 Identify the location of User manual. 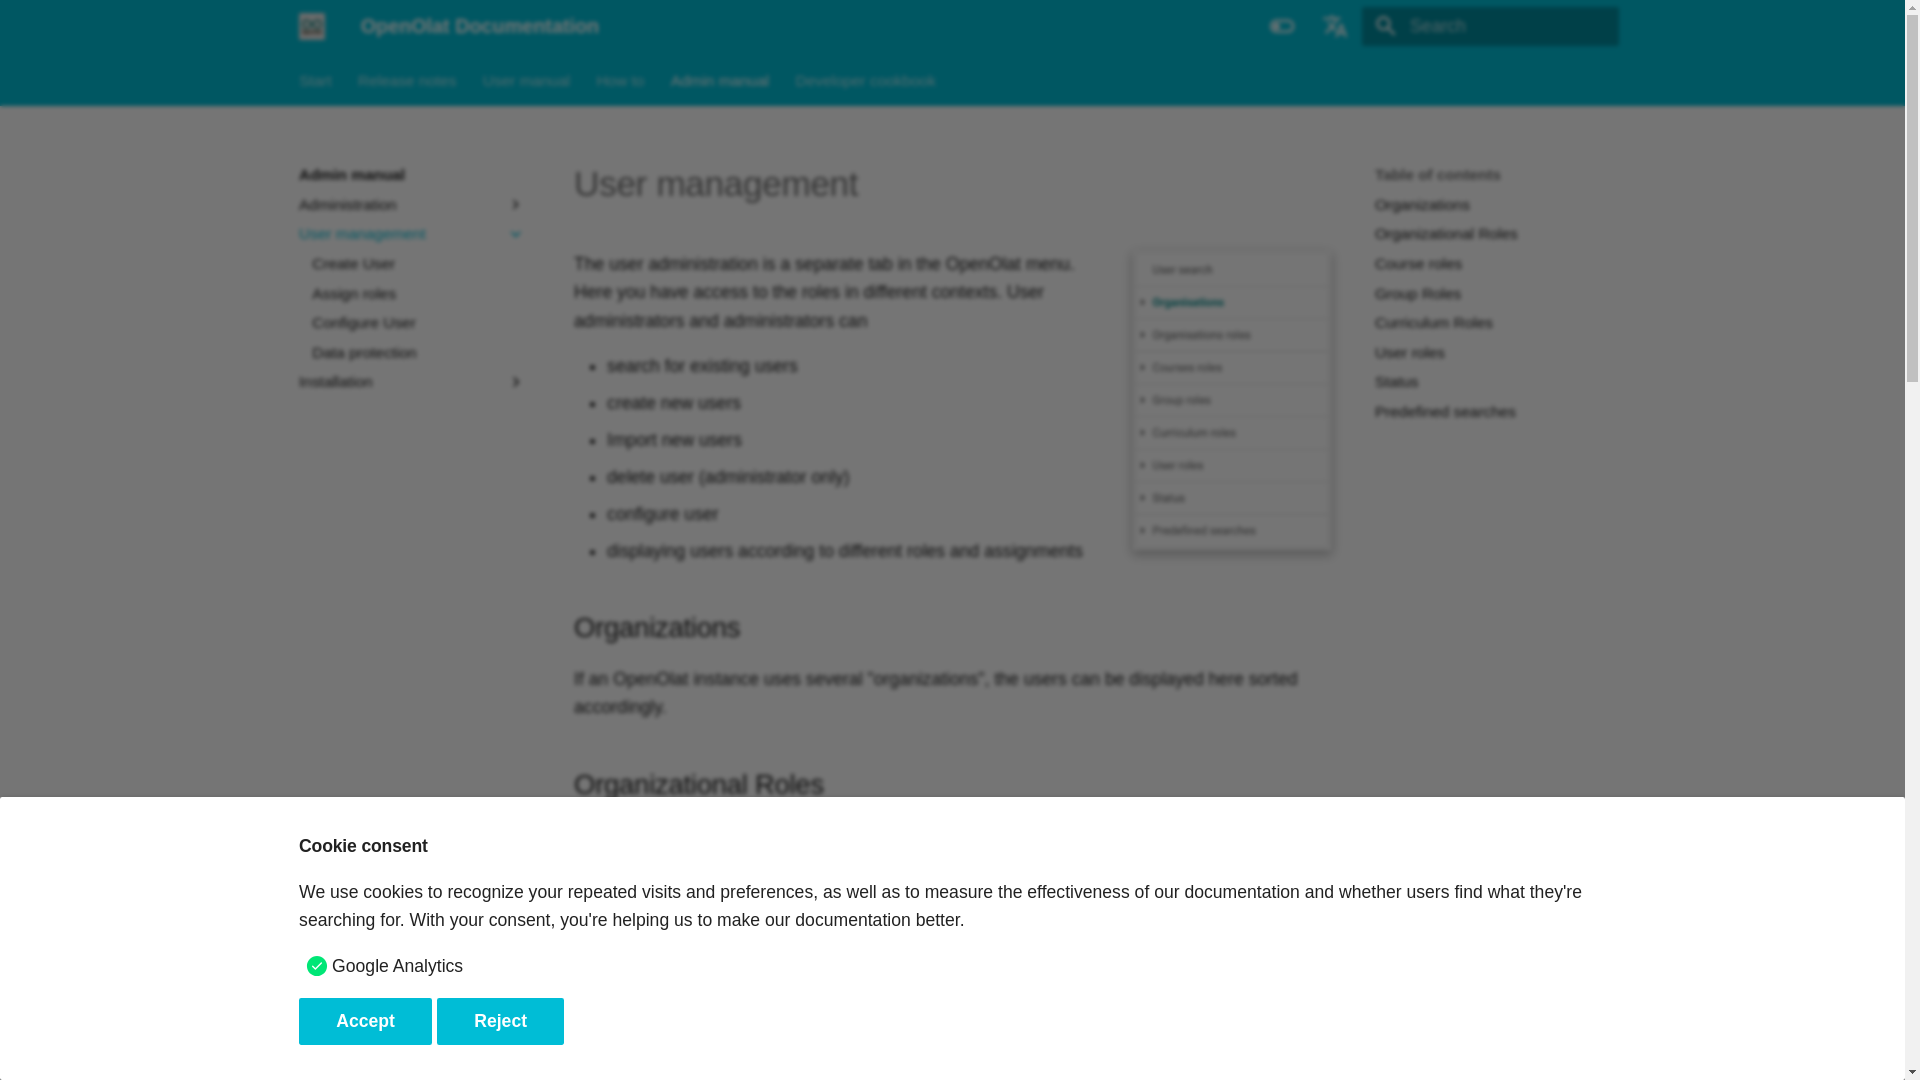
(526, 80).